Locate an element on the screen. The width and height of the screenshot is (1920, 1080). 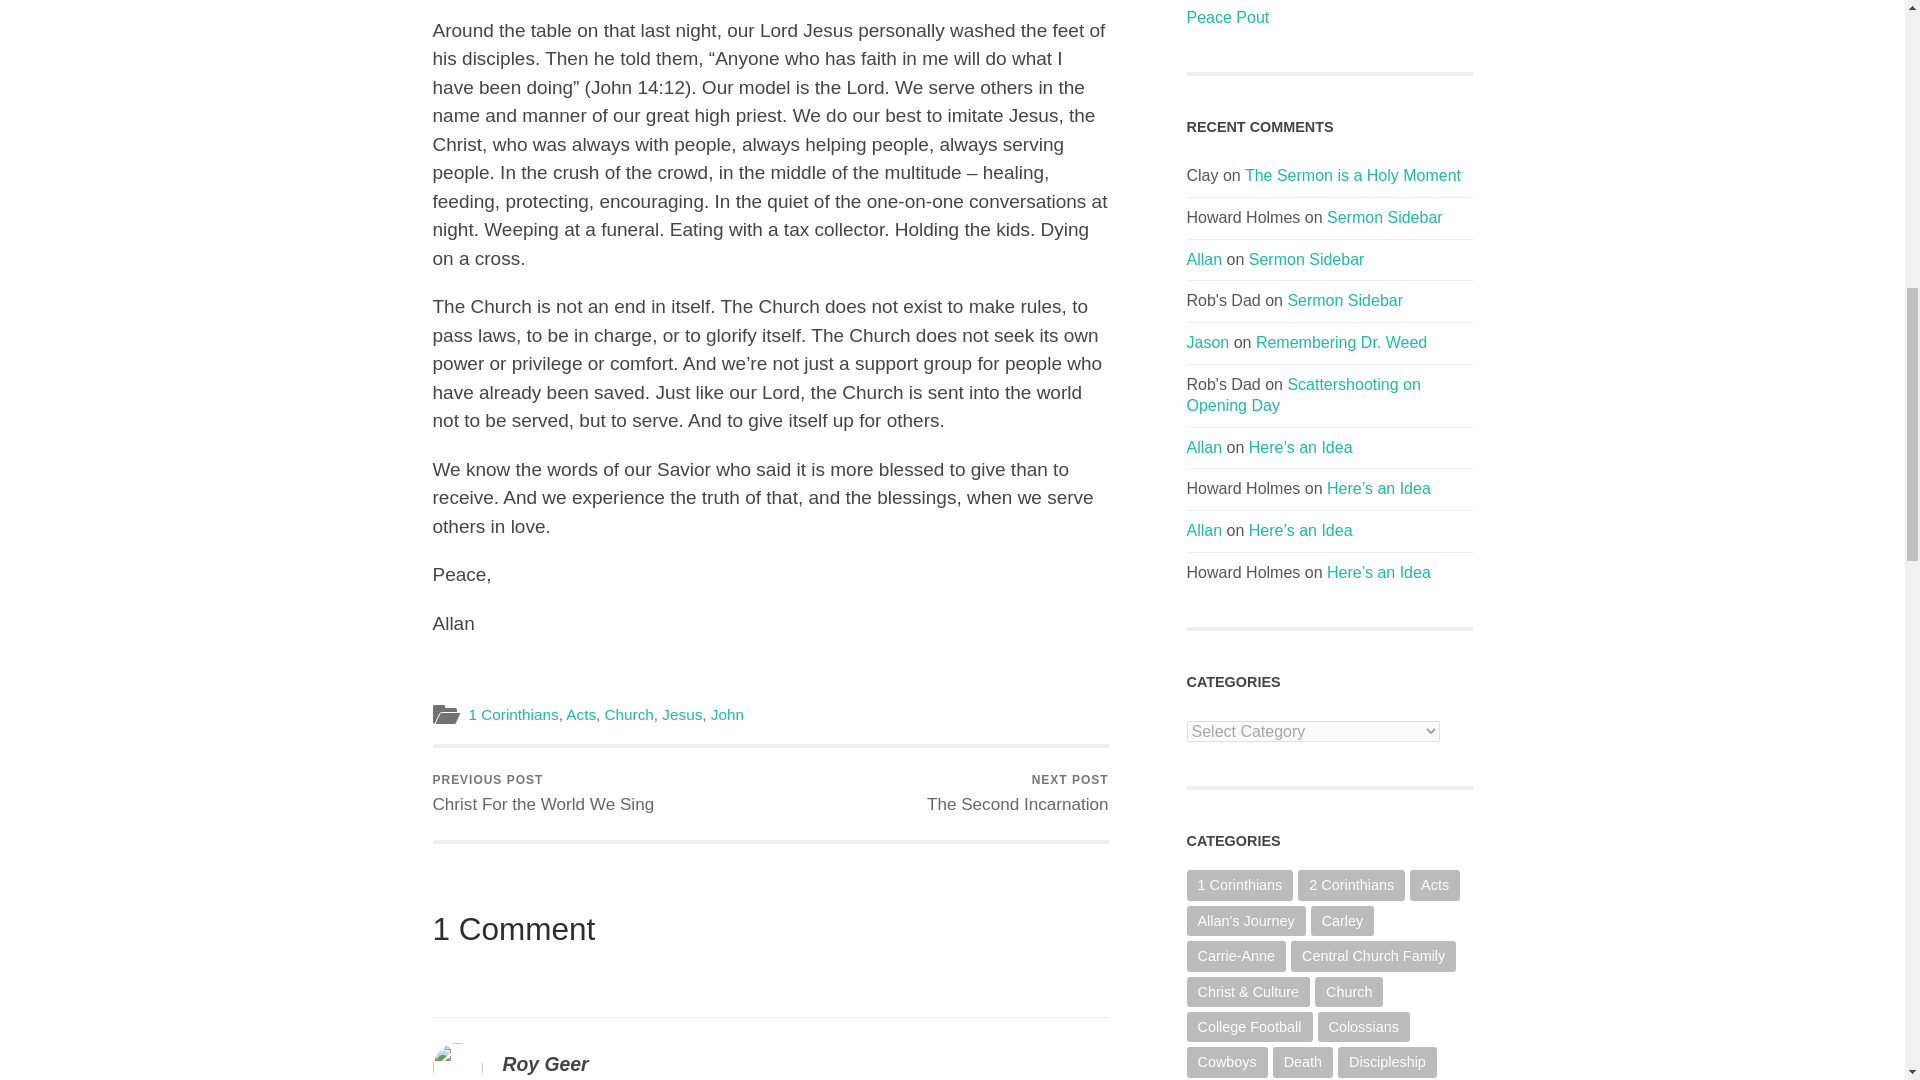
Acts is located at coordinates (682, 714).